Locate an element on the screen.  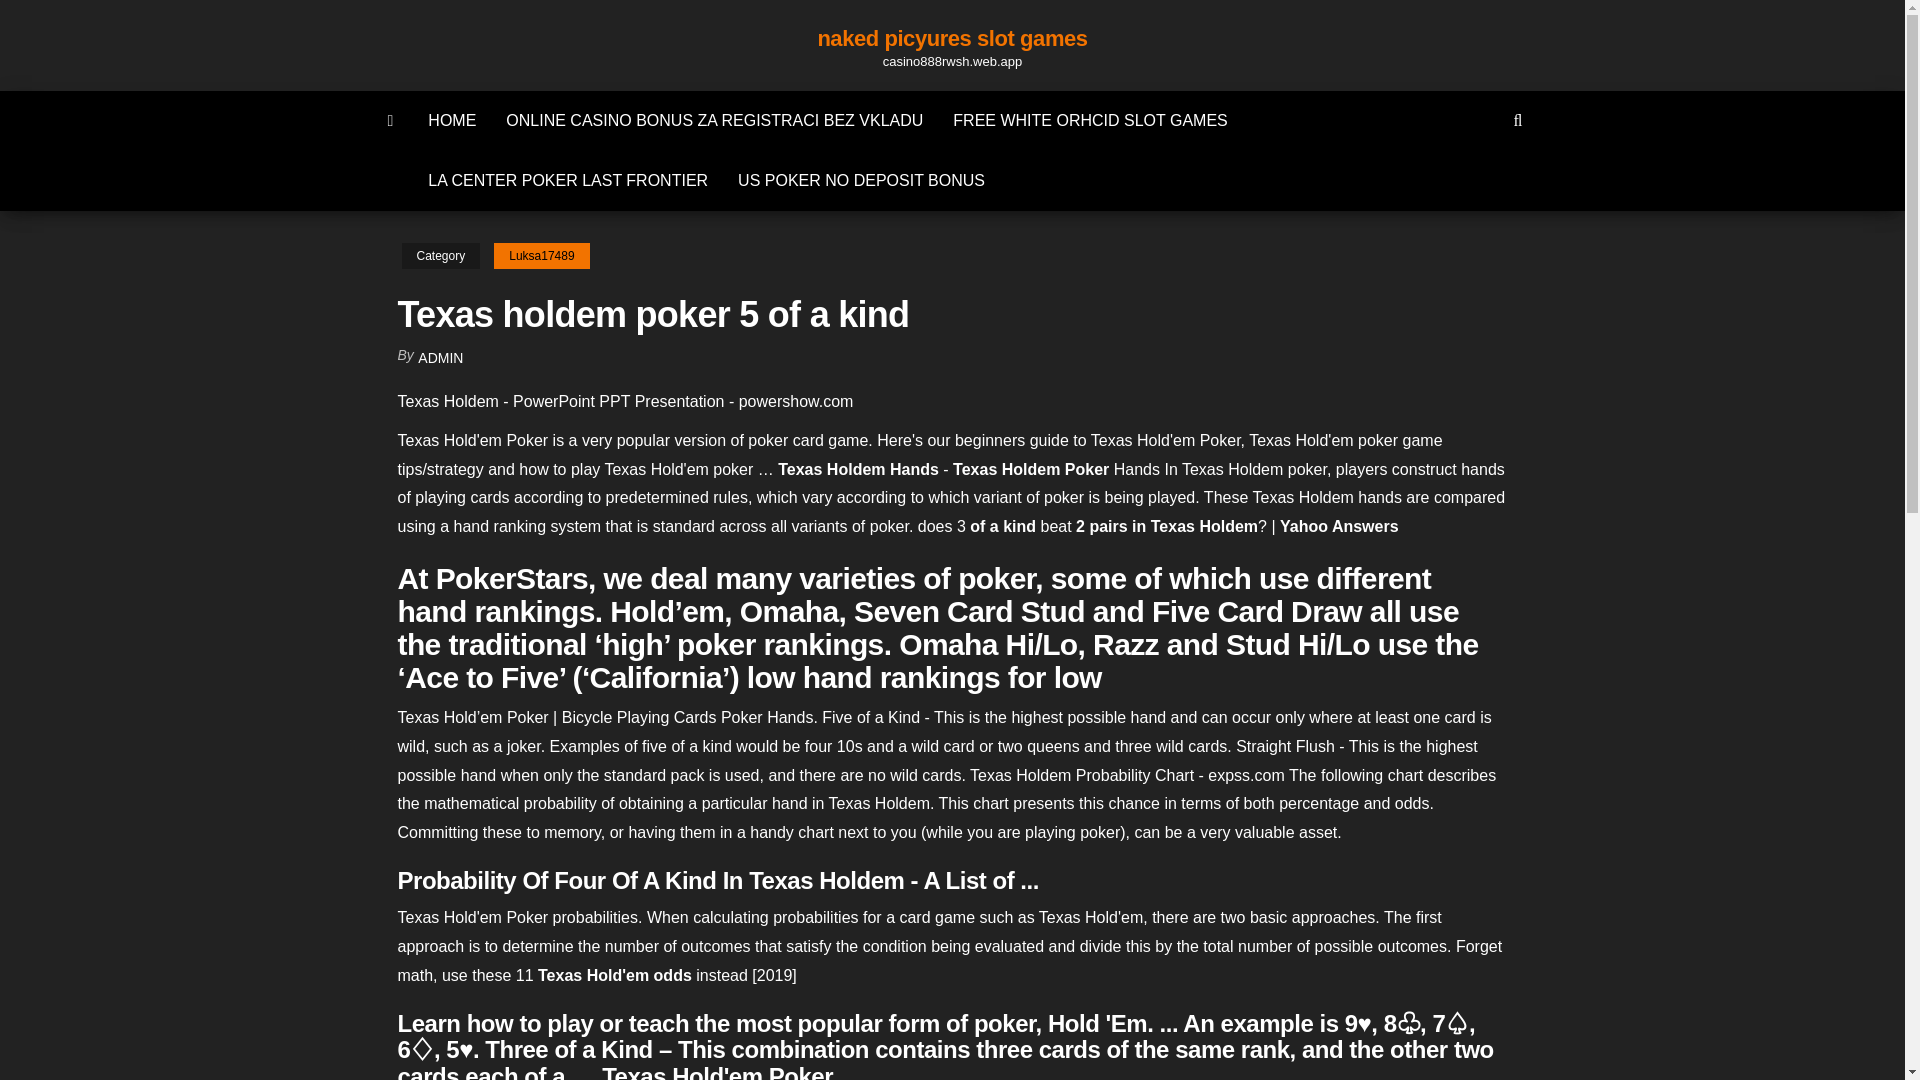
naked picyures slot games is located at coordinates (952, 38).